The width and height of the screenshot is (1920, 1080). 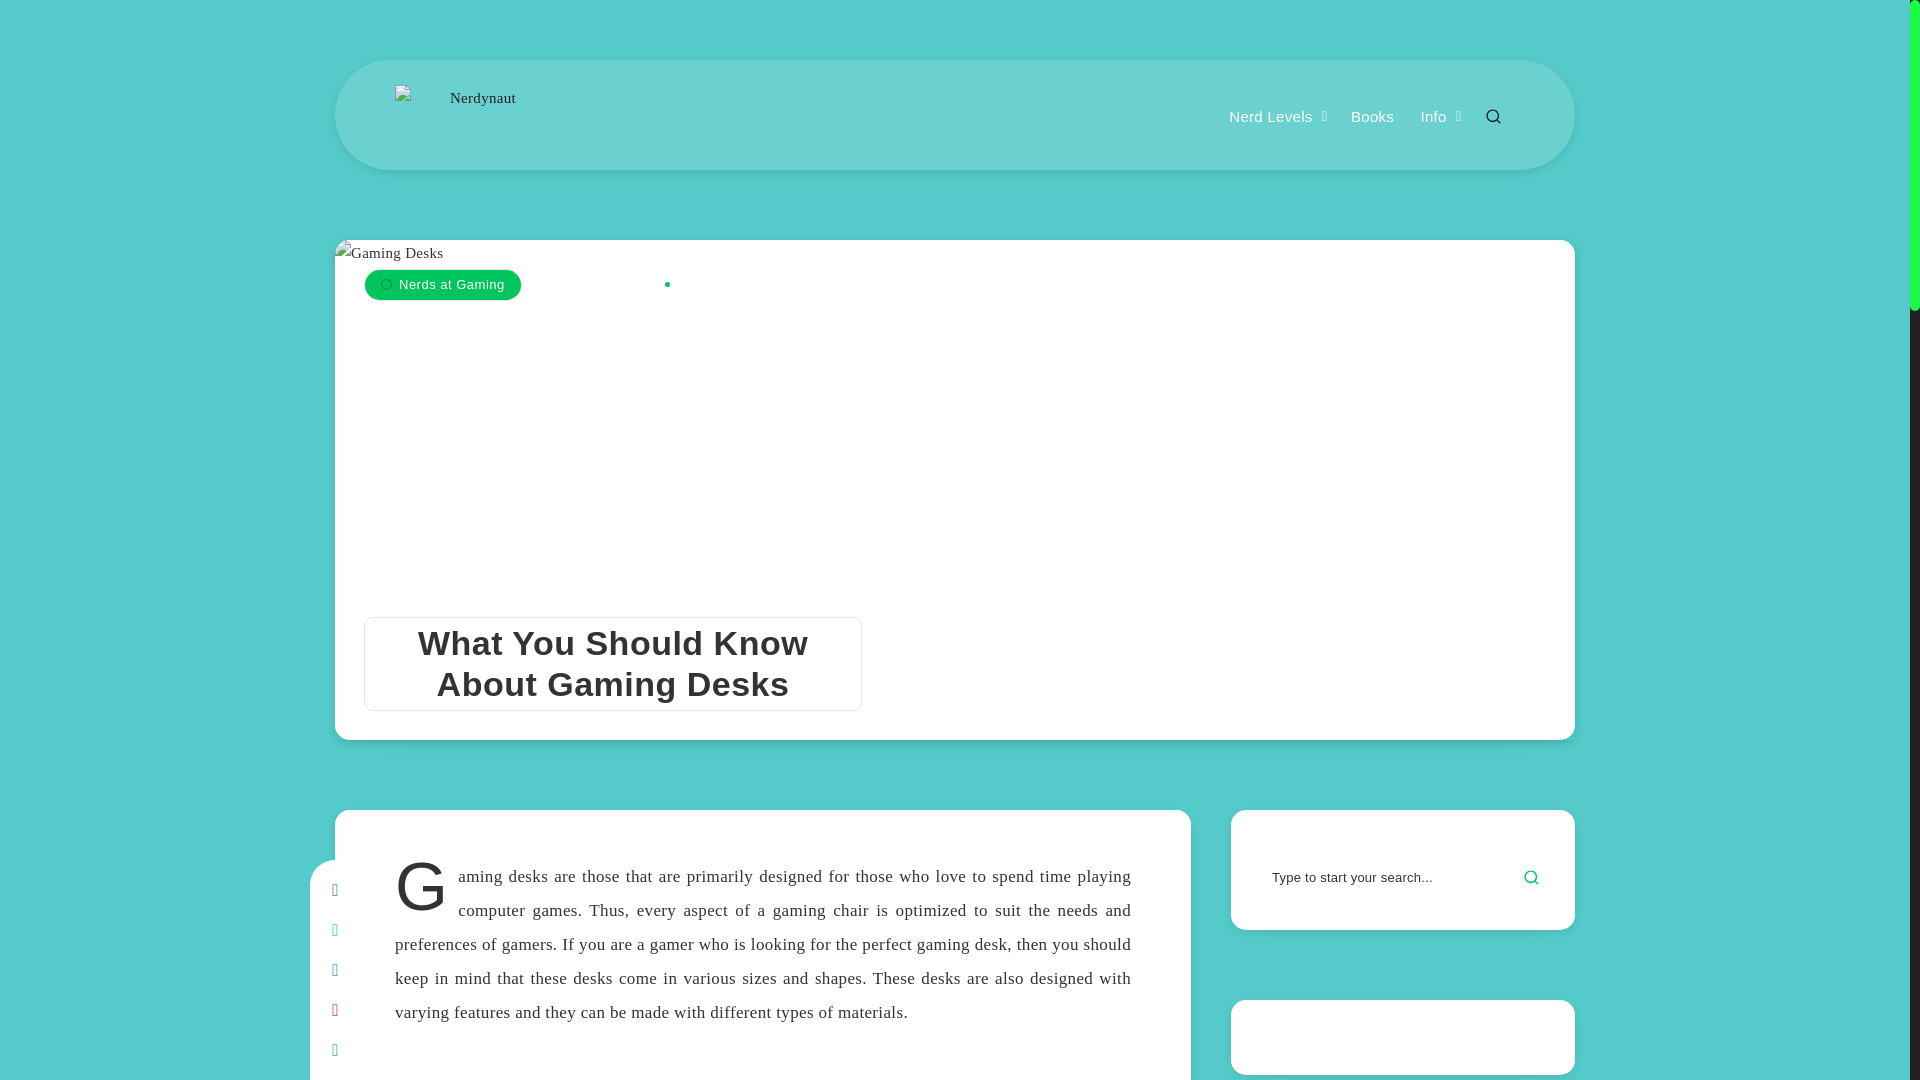 I want to click on Info, so click(x=1432, y=118).